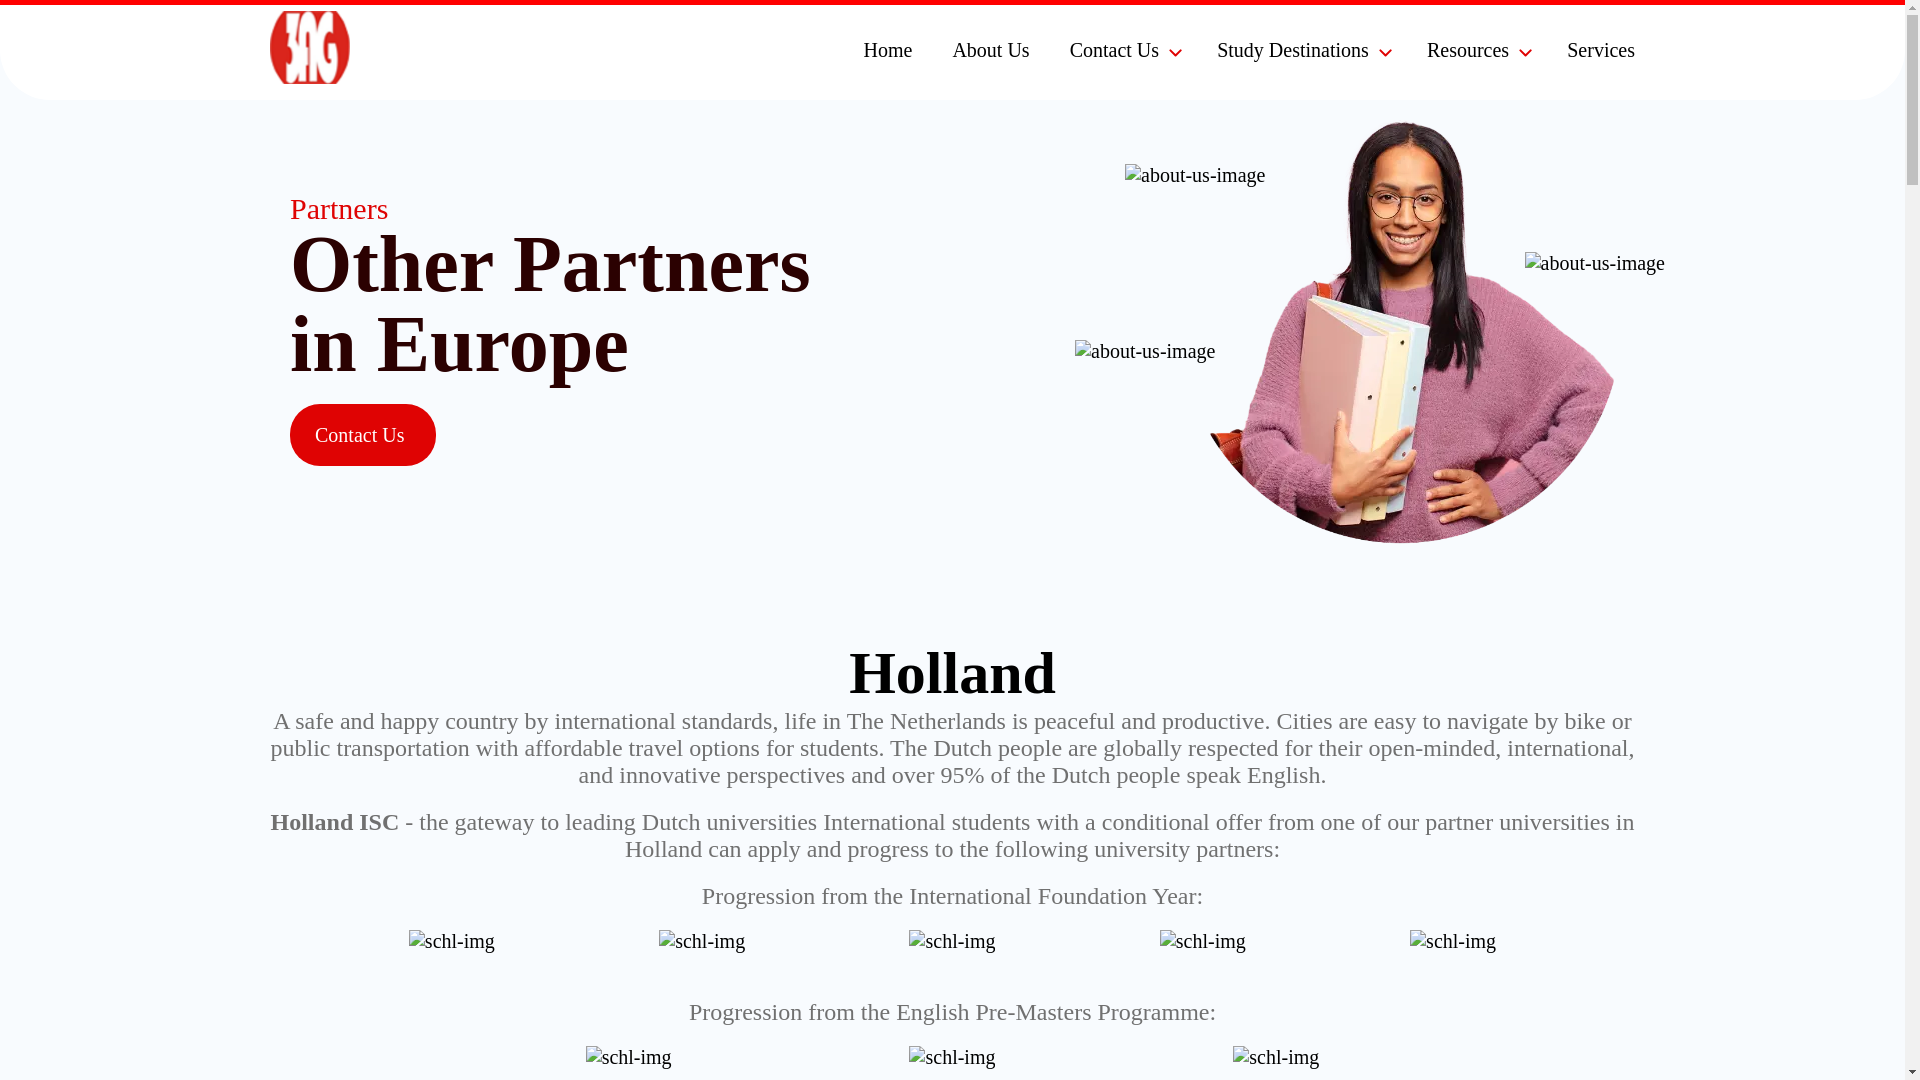  I want to click on Study Destinations, so click(1296, 49).